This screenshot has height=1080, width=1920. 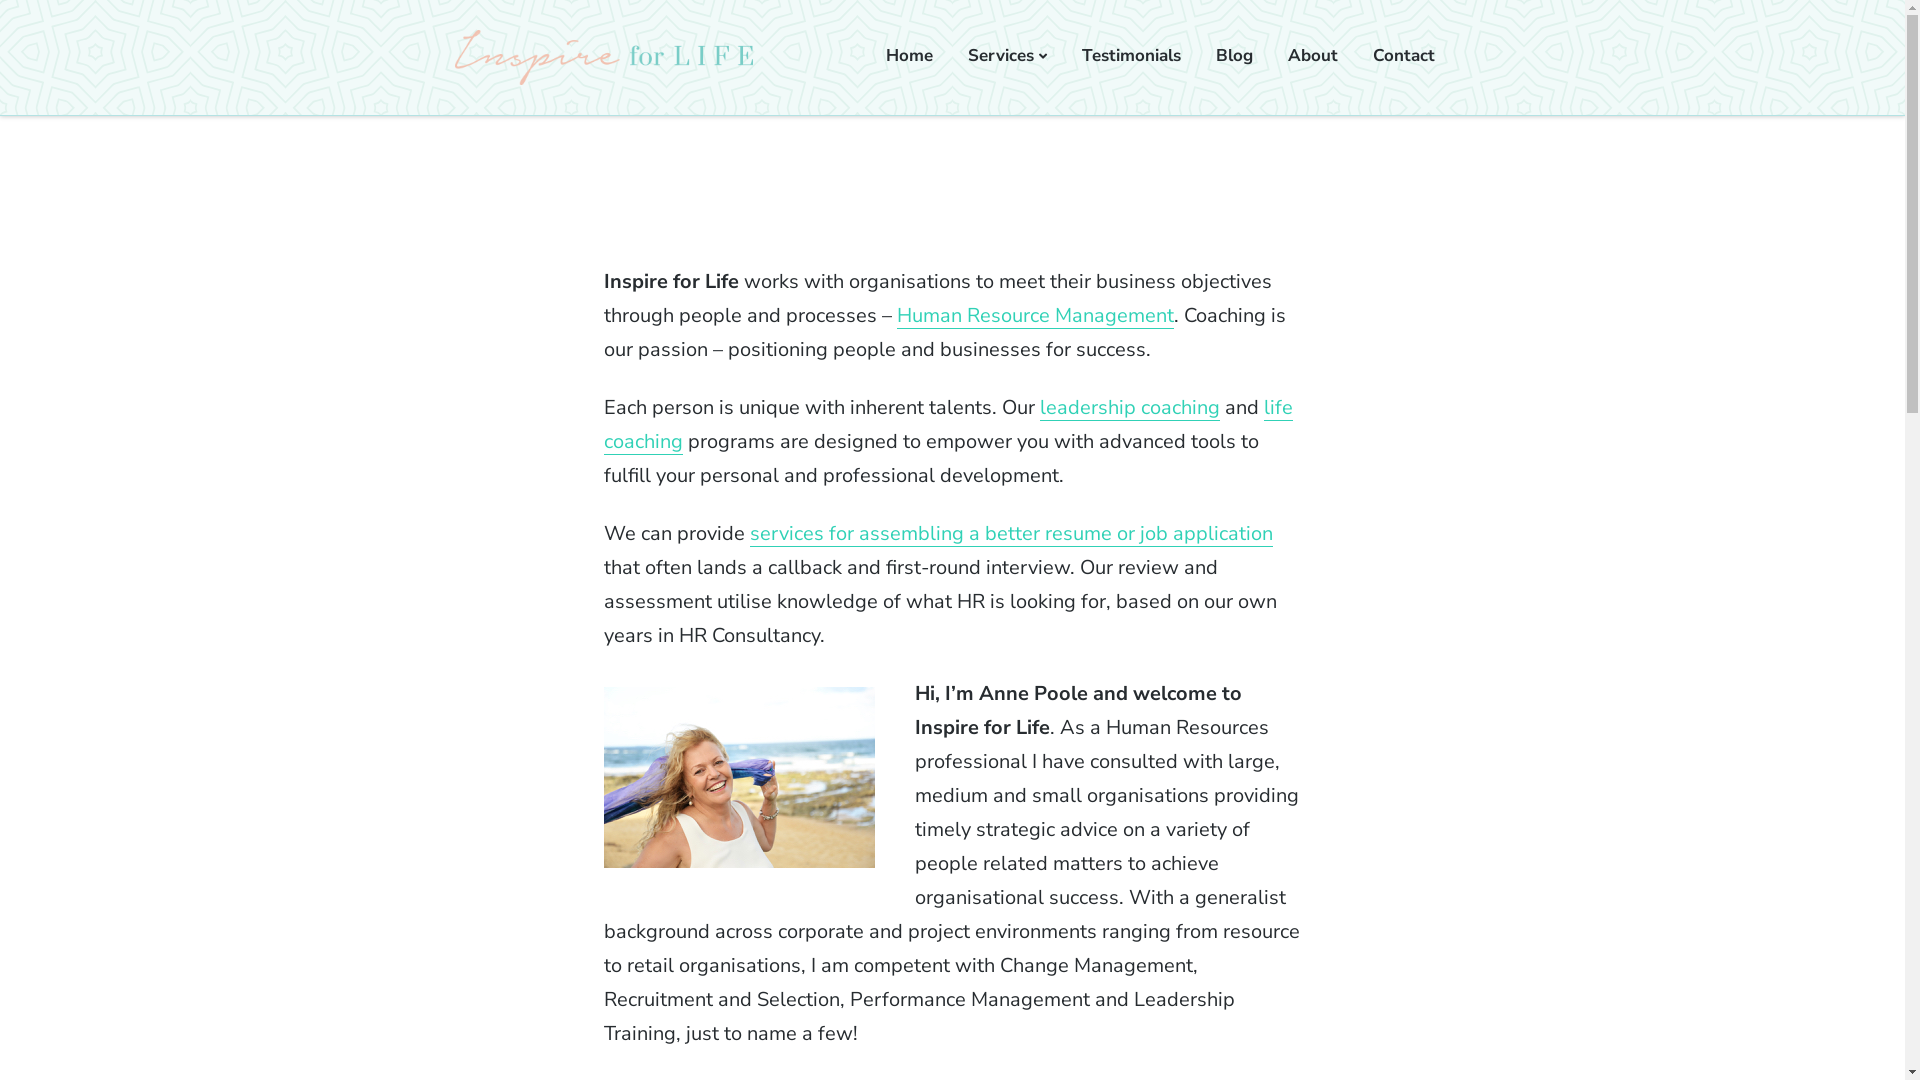 I want to click on Contact, so click(x=1404, y=56).